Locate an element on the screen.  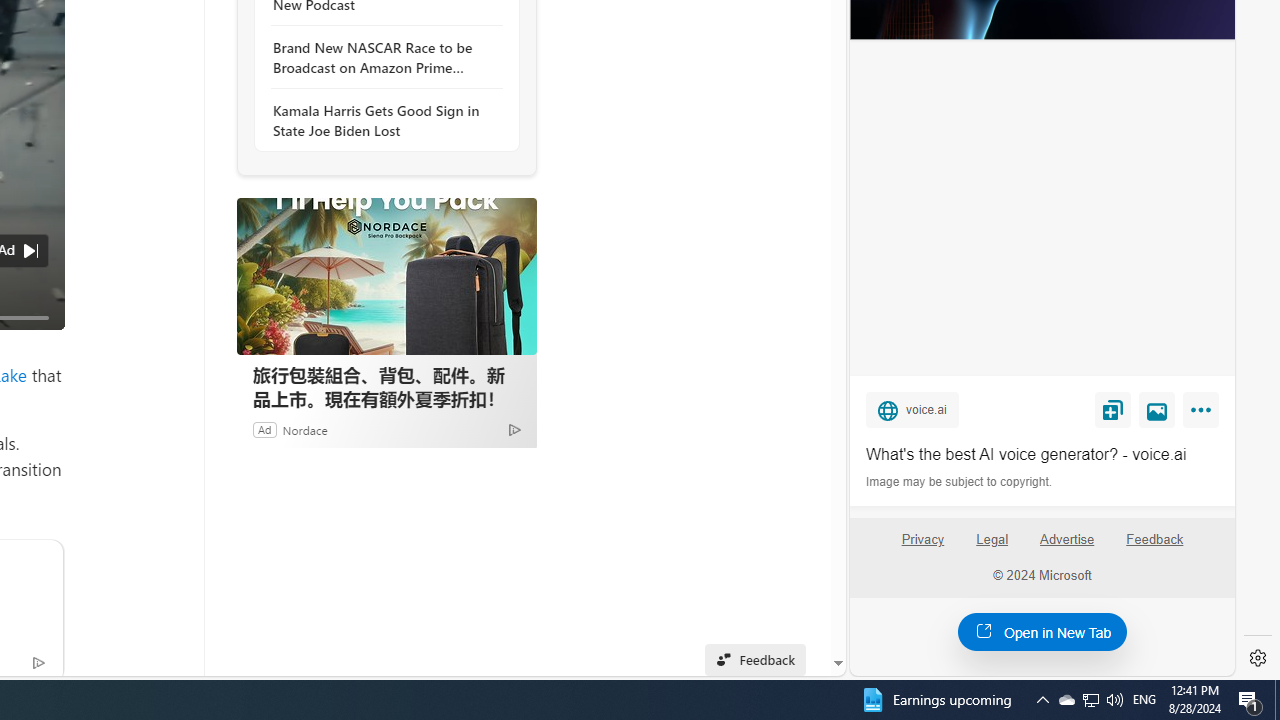
Advertise is located at coordinates (1066, 540).